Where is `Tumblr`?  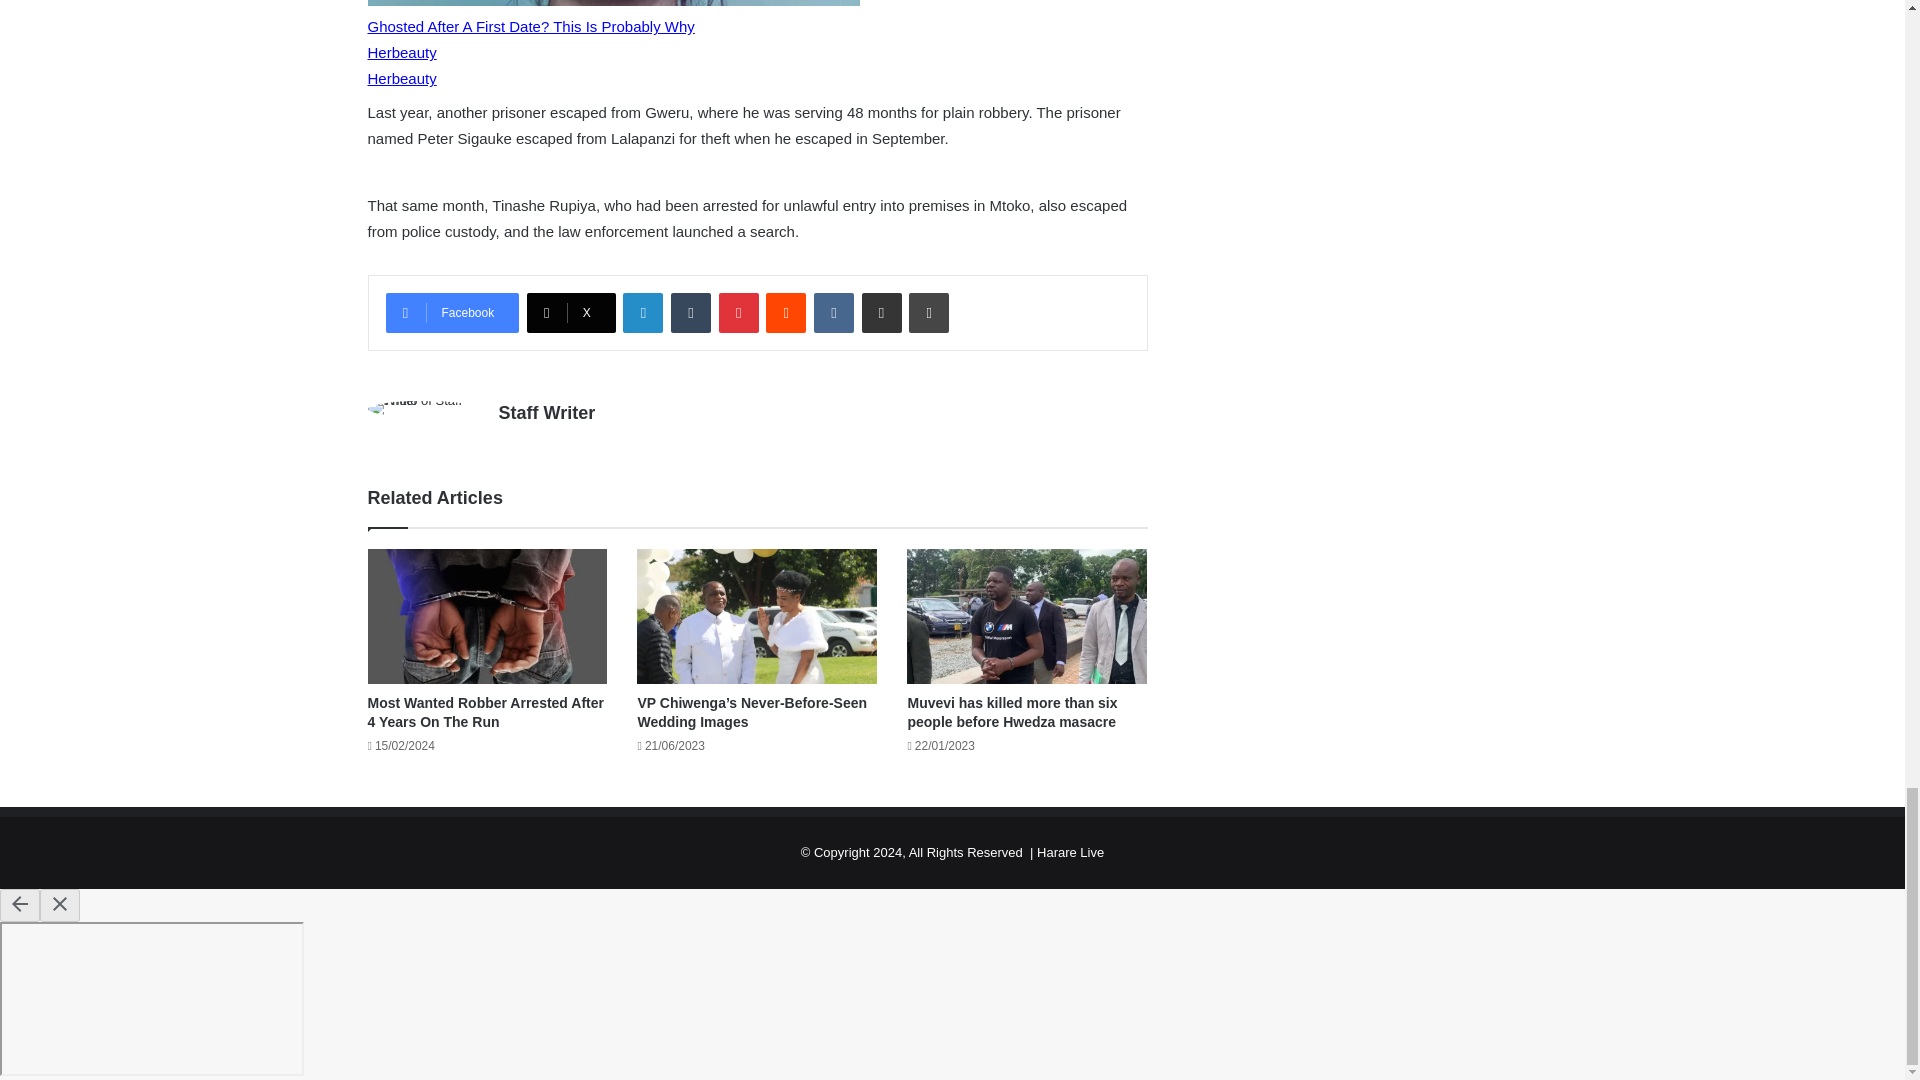 Tumblr is located at coordinates (690, 312).